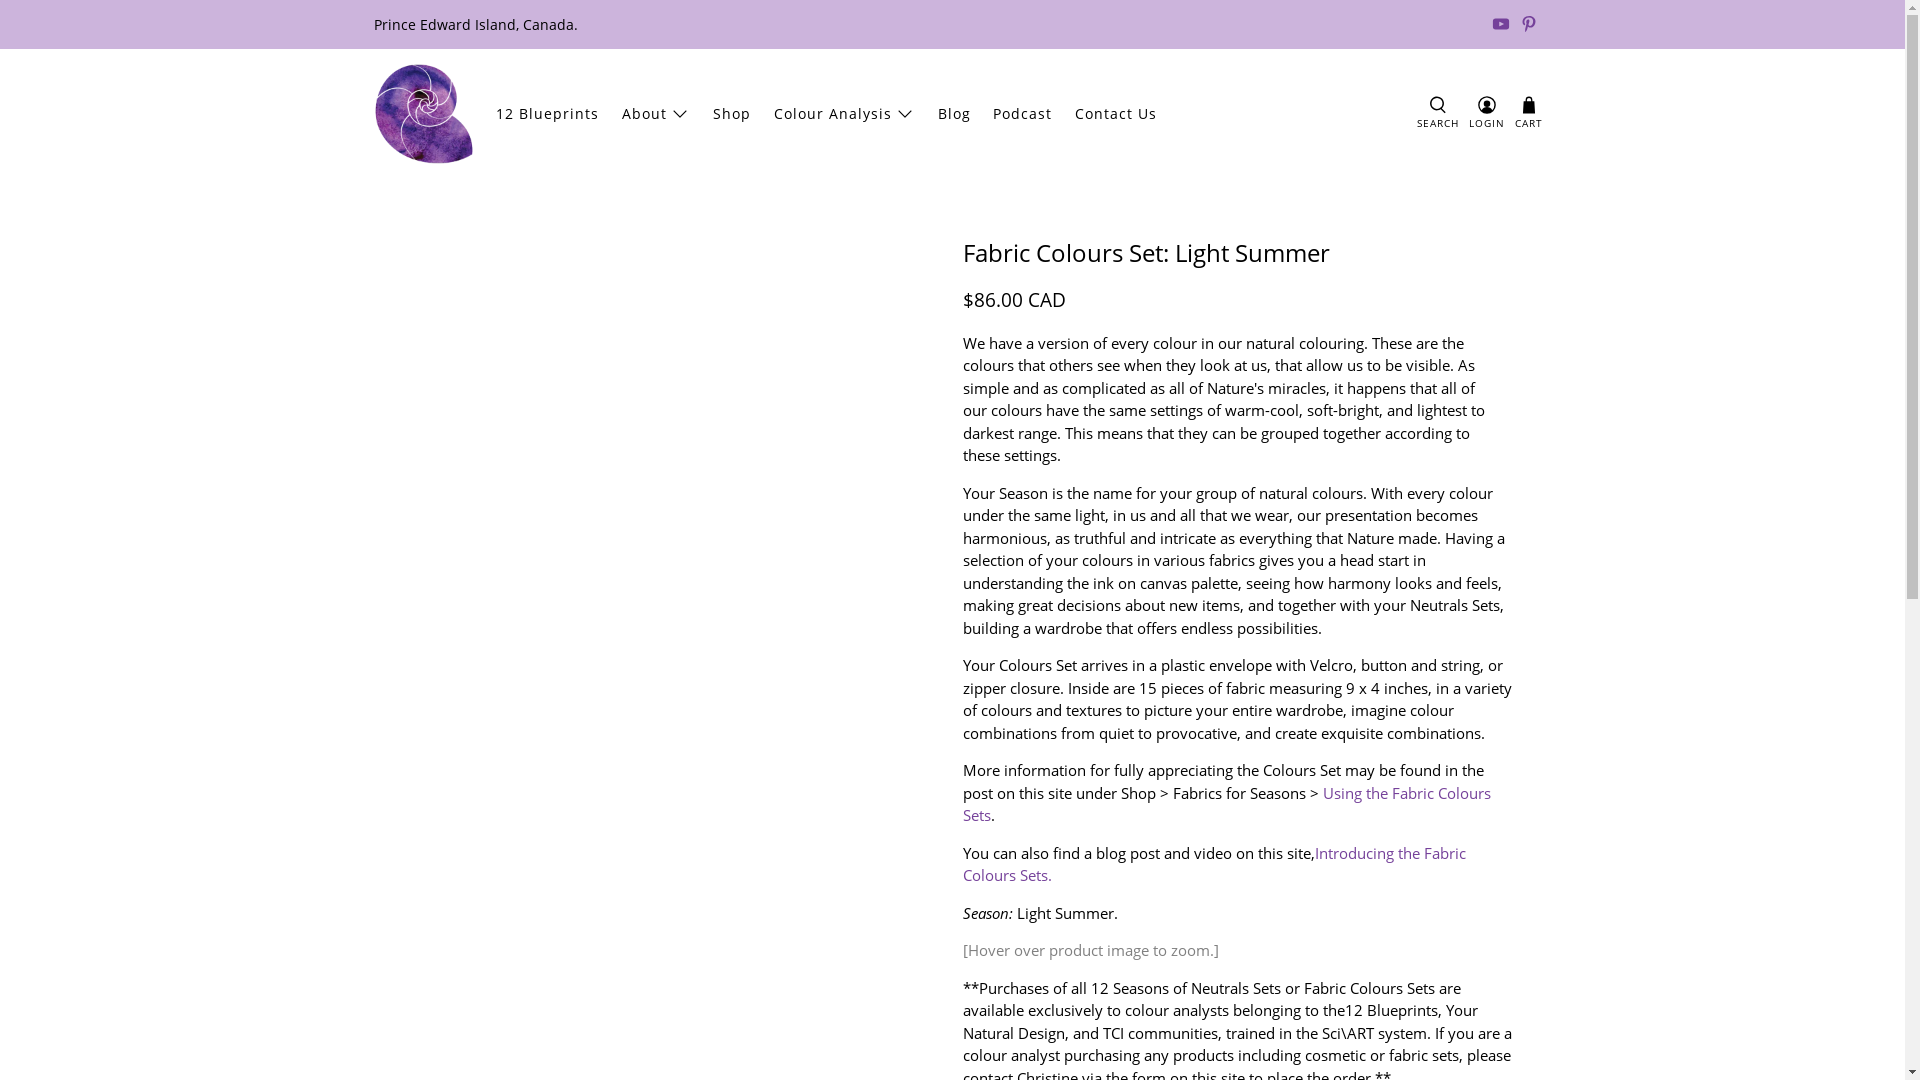 The height and width of the screenshot is (1080, 1920). What do you see at coordinates (656, 114) in the screenshot?
I see `About` at bounding box center [656, 114].